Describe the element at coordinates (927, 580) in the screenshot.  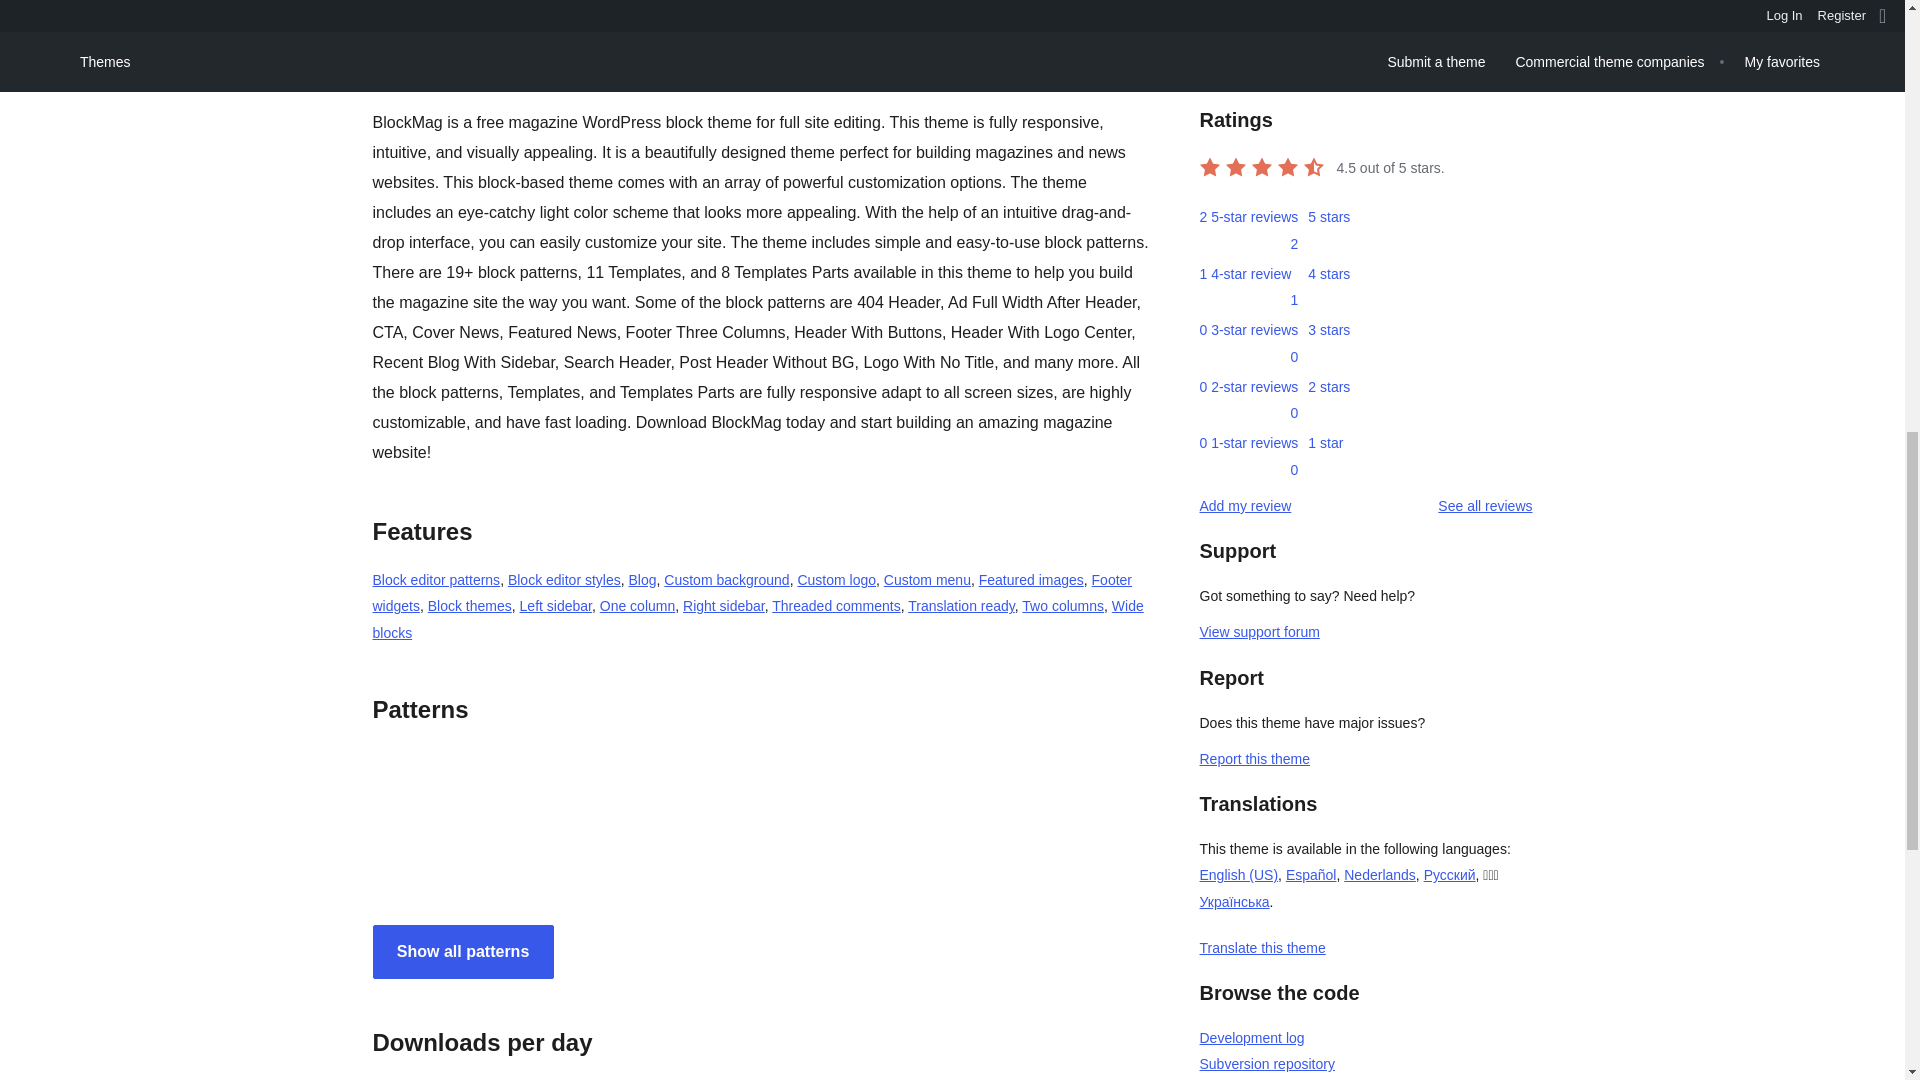
I see `Custom menu` at that location.